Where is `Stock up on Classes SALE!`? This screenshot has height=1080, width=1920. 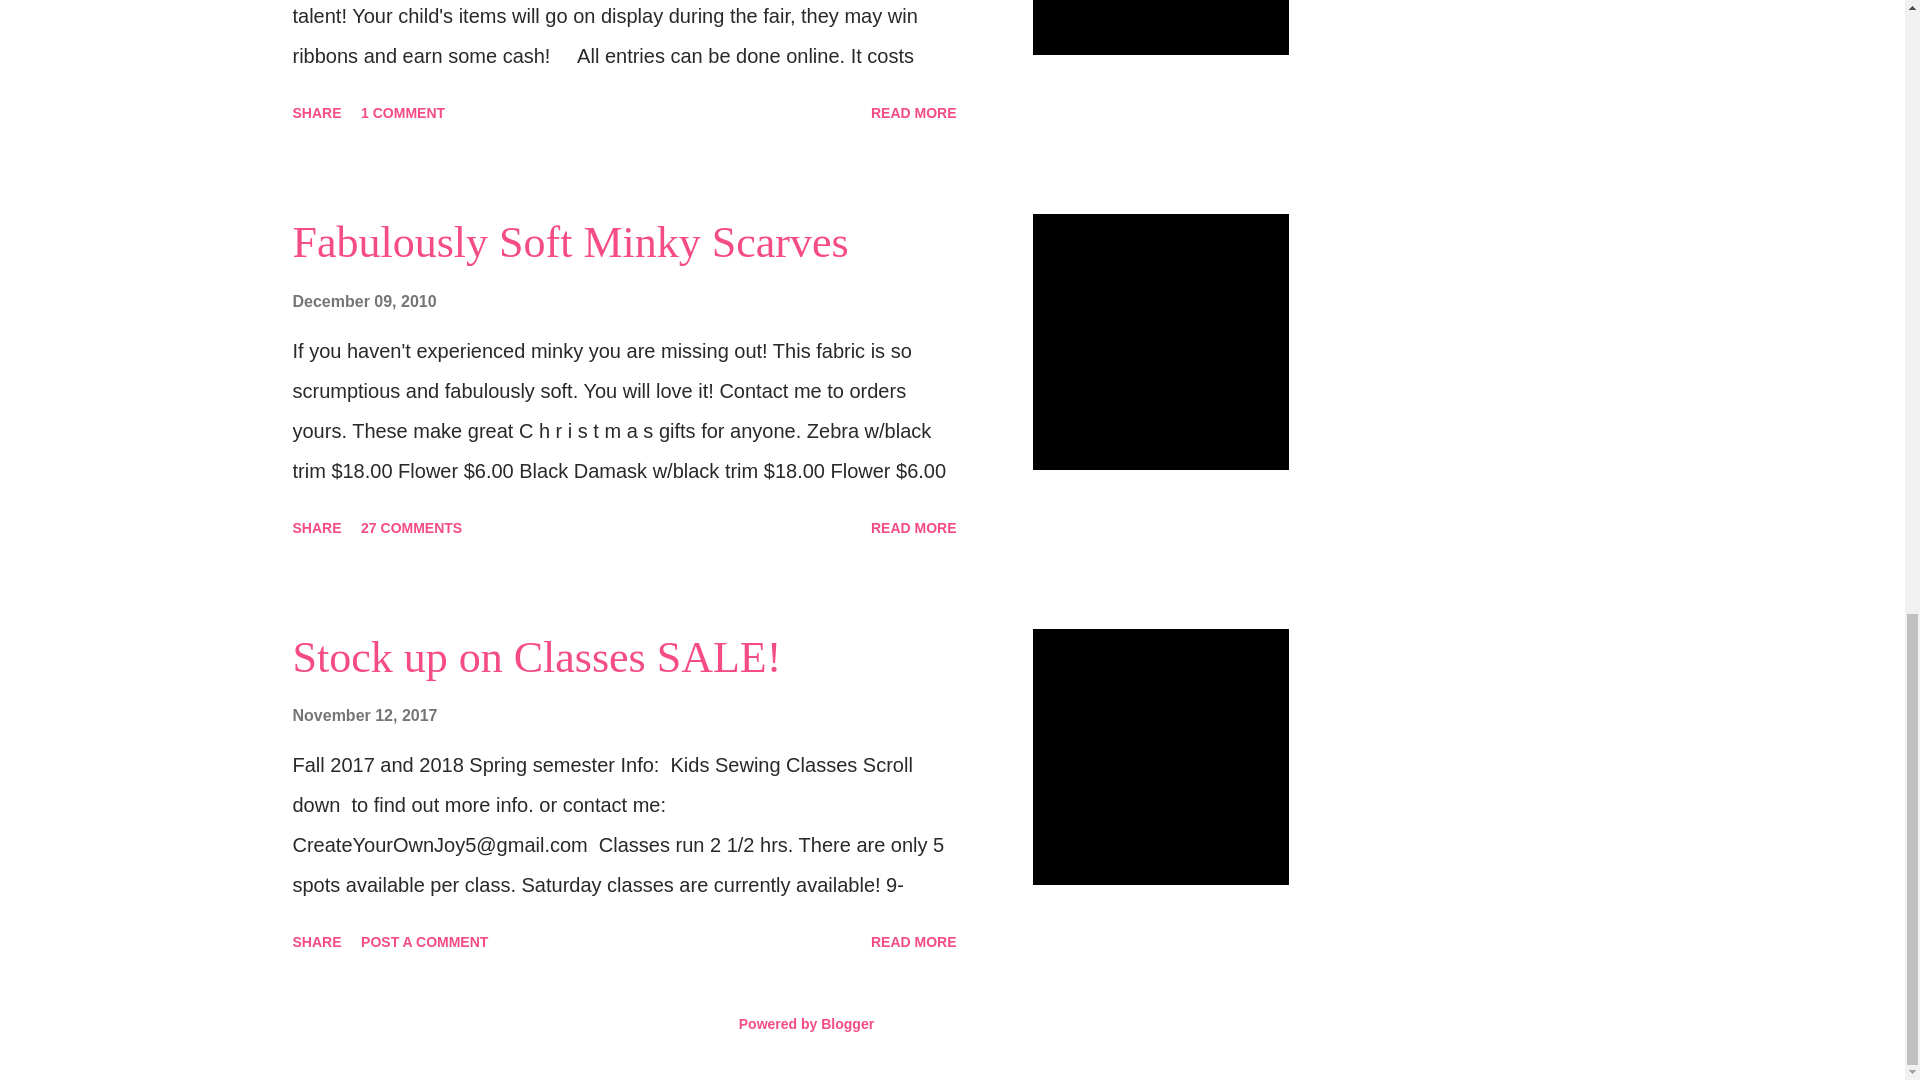 Stock up on Classes SALE! is located at coordinates (536, 656).